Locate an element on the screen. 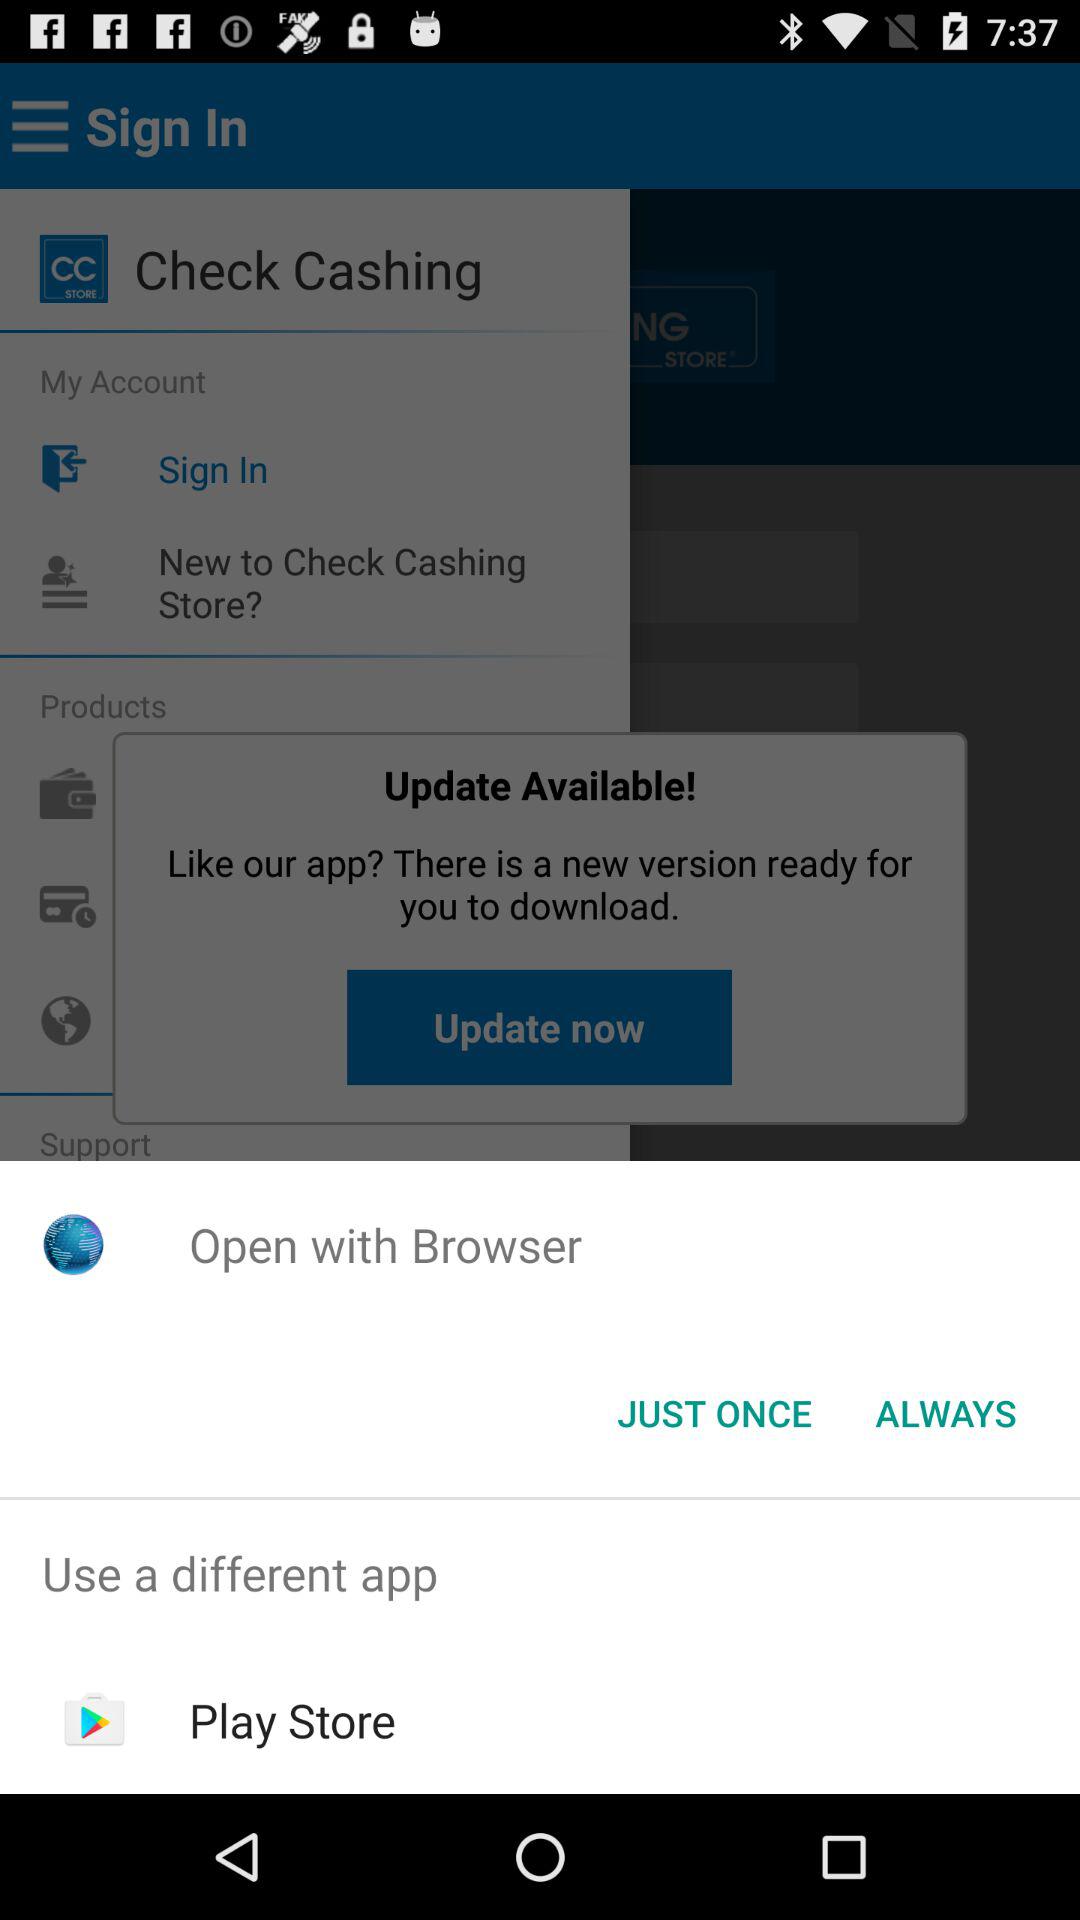 The width and height of the screenshot is (1080, 1920). launch icon next to always item is located at coordinates (714, 1413).